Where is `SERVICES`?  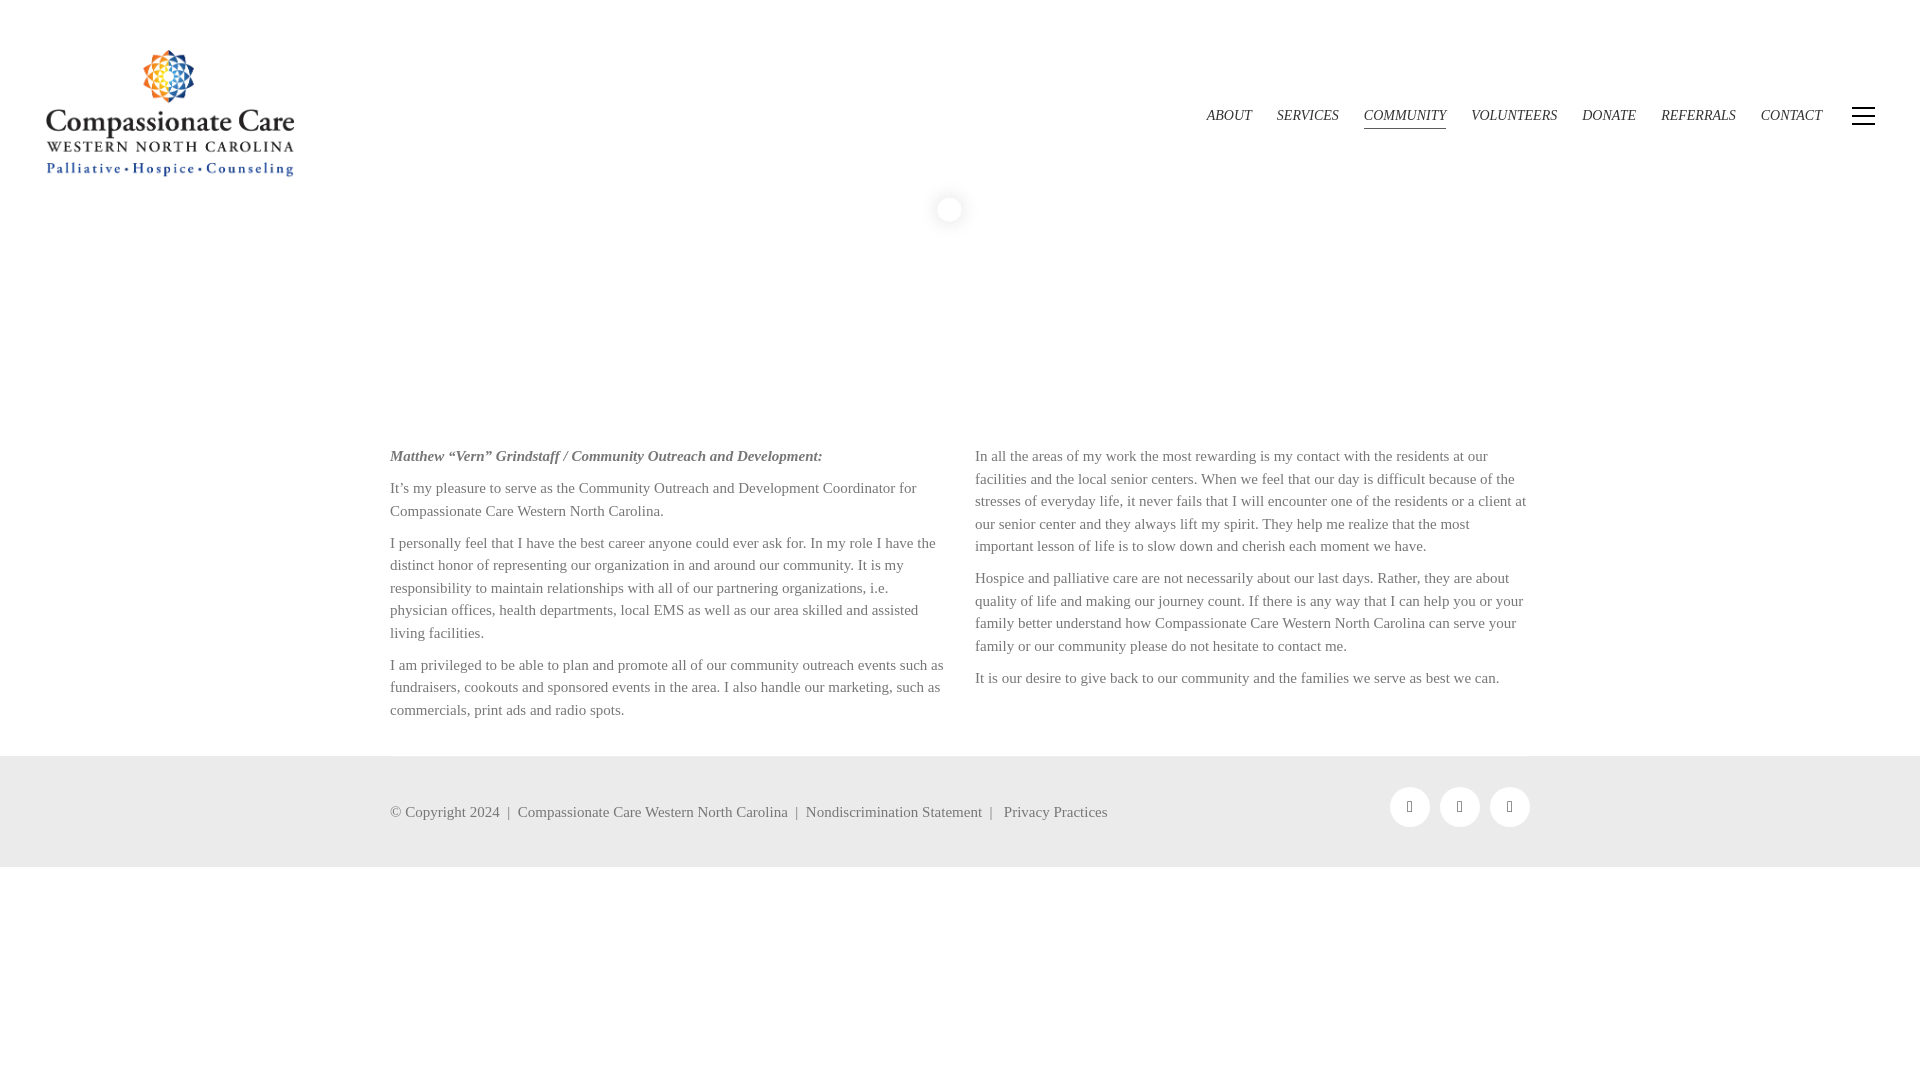
SERVICES is located at coordinates (1307, 116).